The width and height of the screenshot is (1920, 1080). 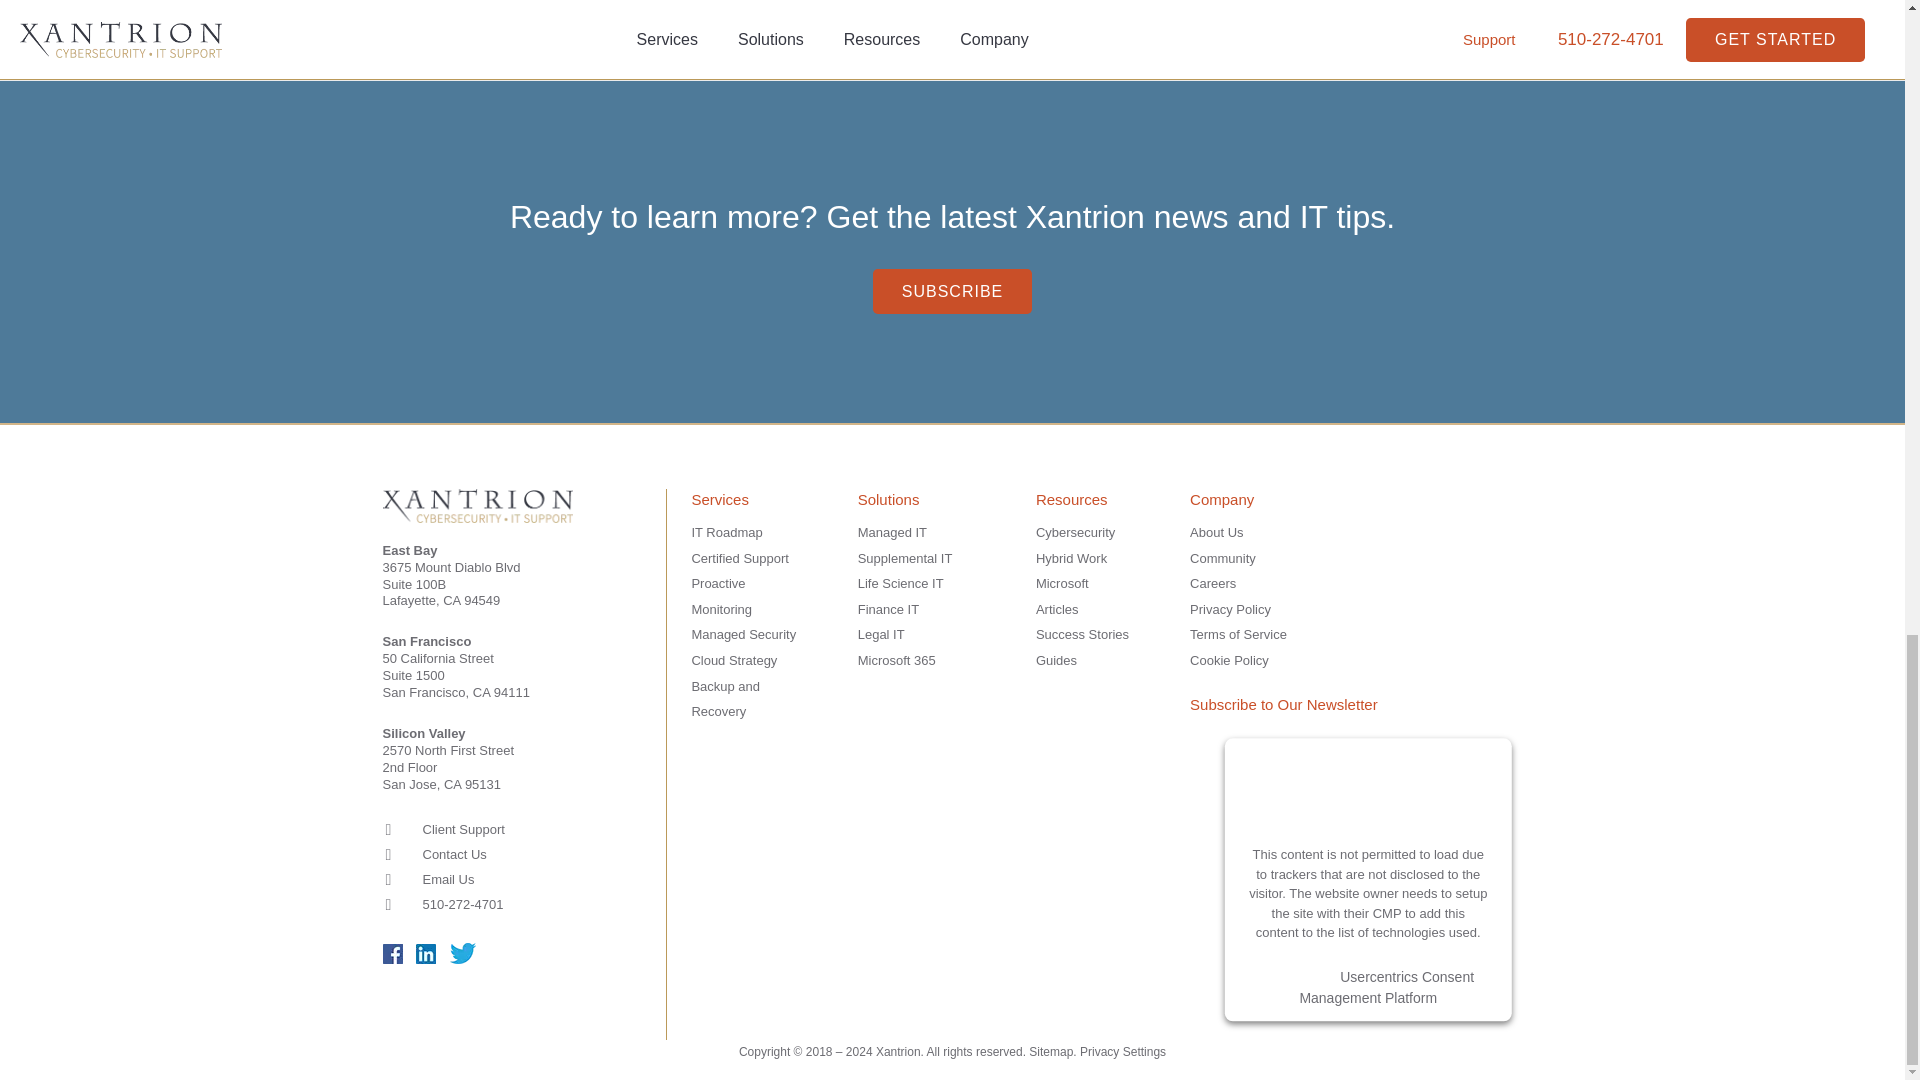 What do you see at coordinates (952, 291) in the screenshot?
I see `SUBSCRIBE` at bounding box center [952, 291].